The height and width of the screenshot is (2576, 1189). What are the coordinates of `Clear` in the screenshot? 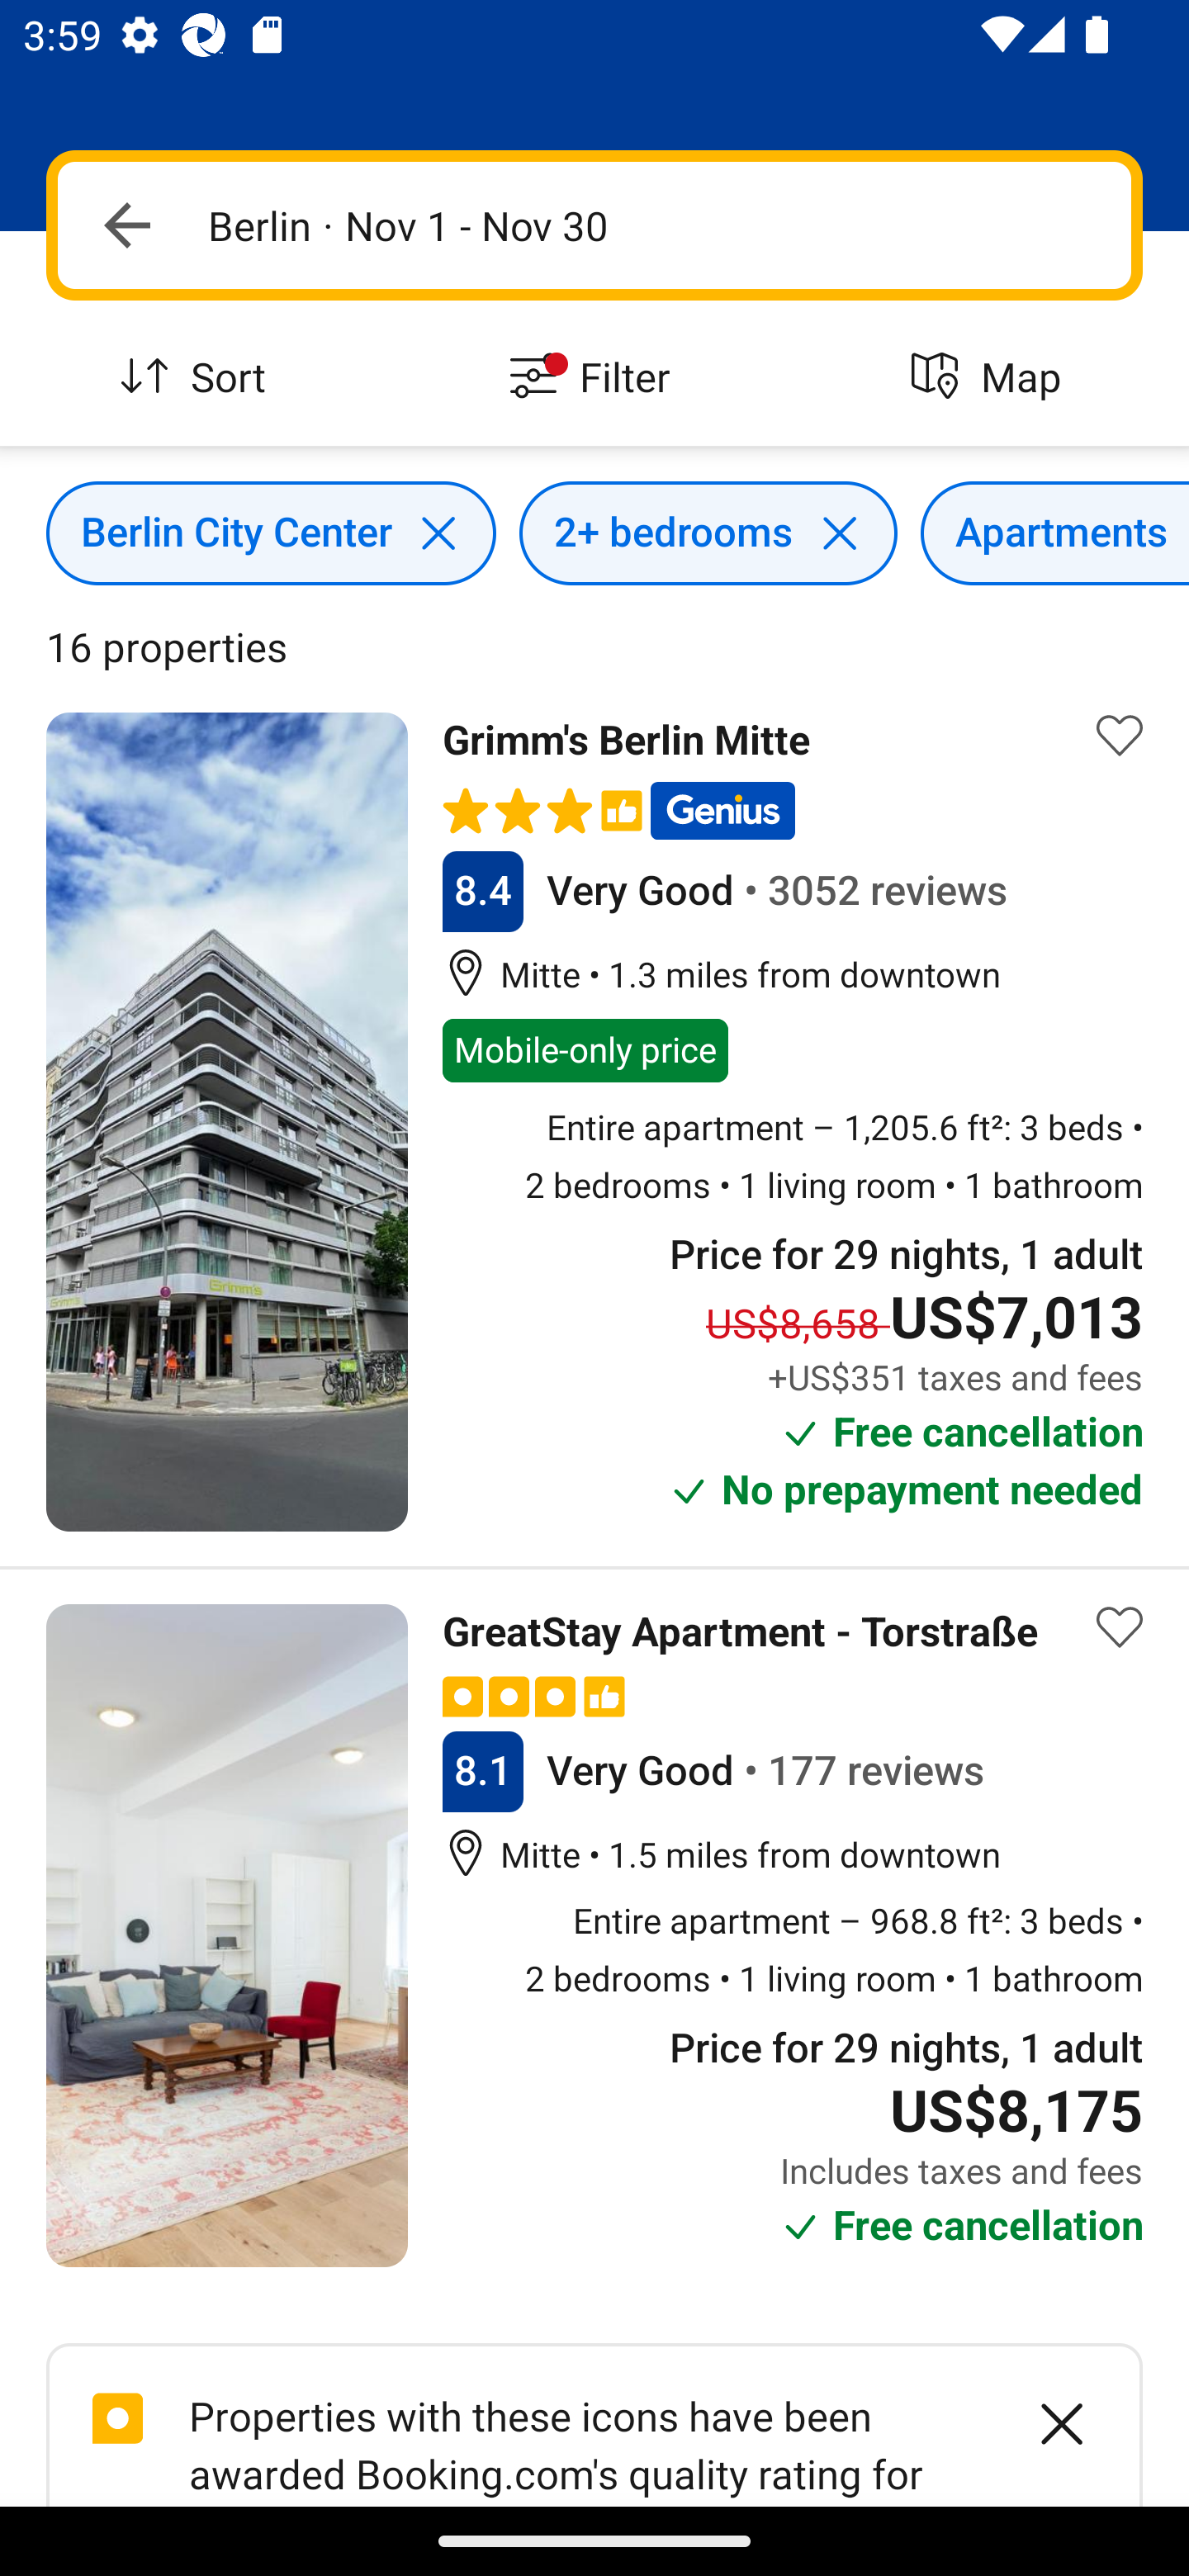 It's located at (1044, 2424).